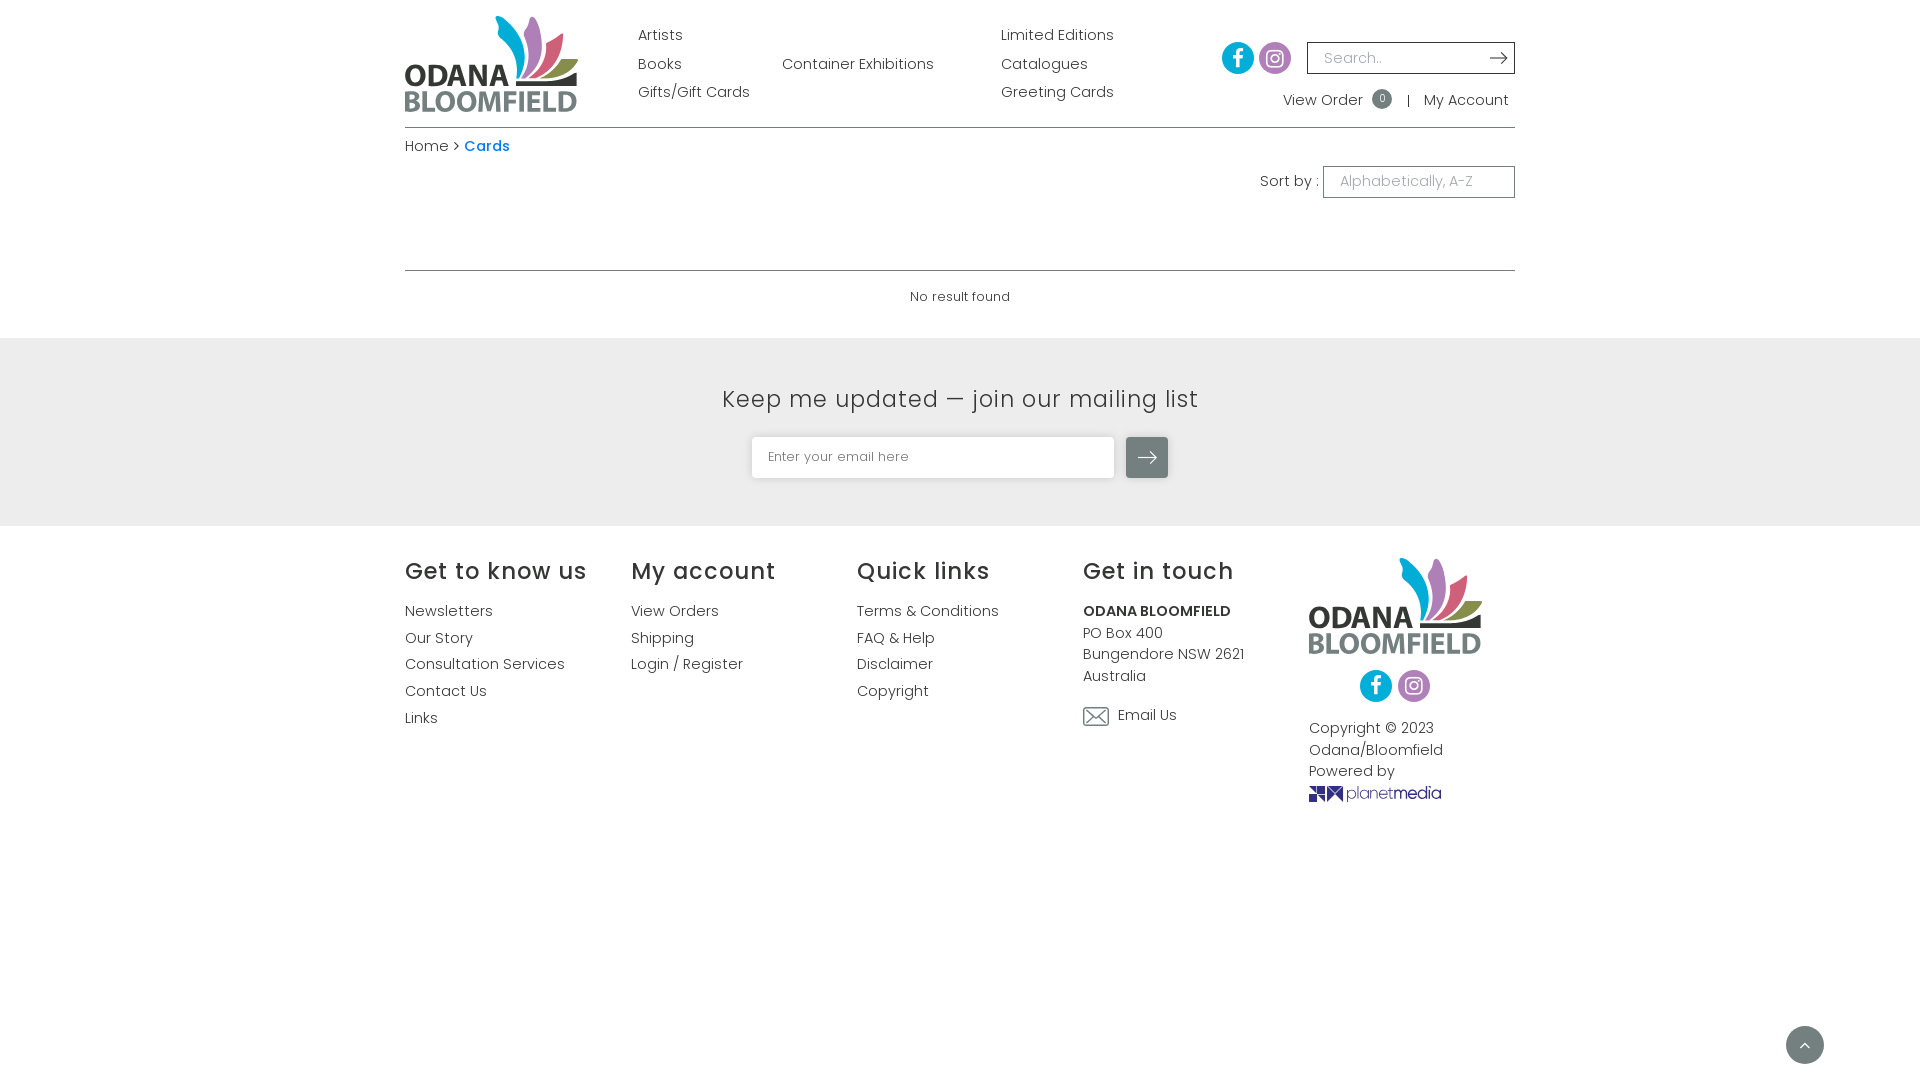  What do you see at coordinates (662, 639) in the screenshot?
I see `Shipping` at bounding box center [662, 639].